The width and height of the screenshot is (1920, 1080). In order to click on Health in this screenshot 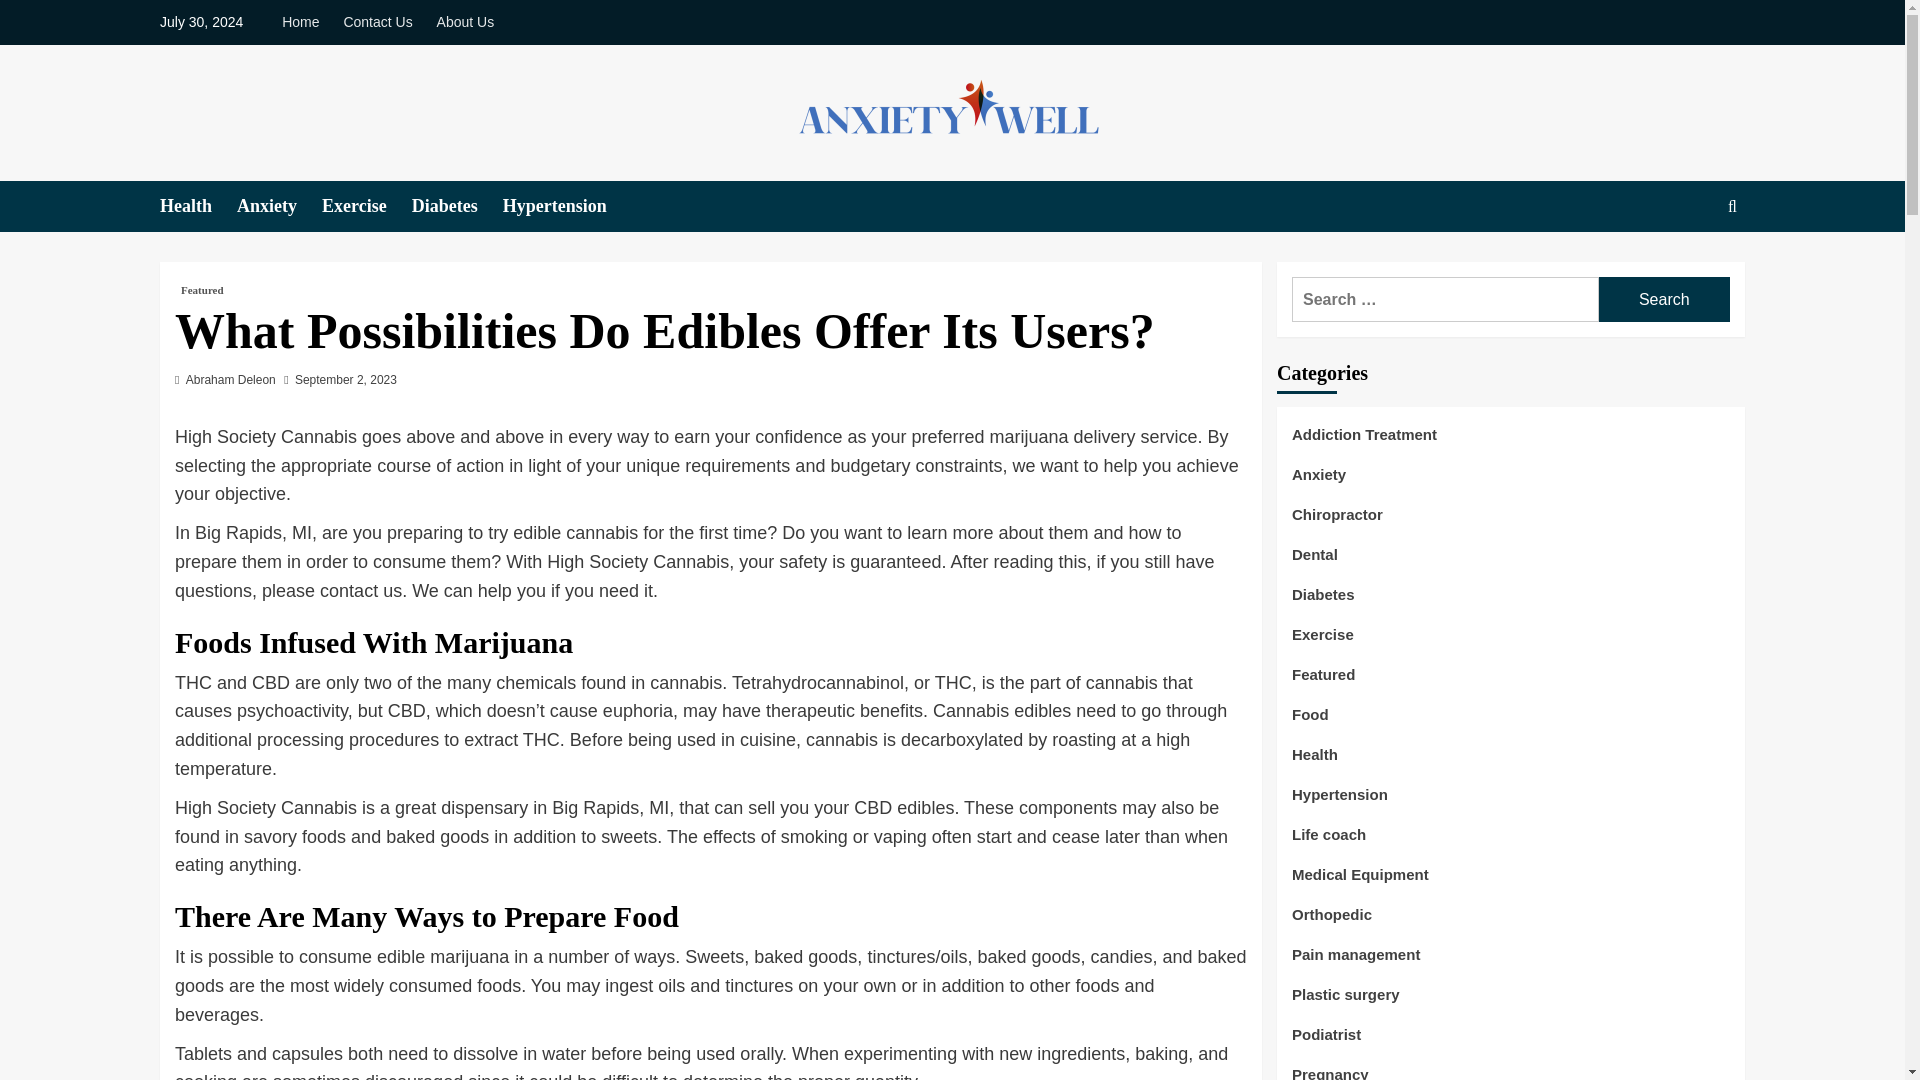, I will do `click(198, 206)`.